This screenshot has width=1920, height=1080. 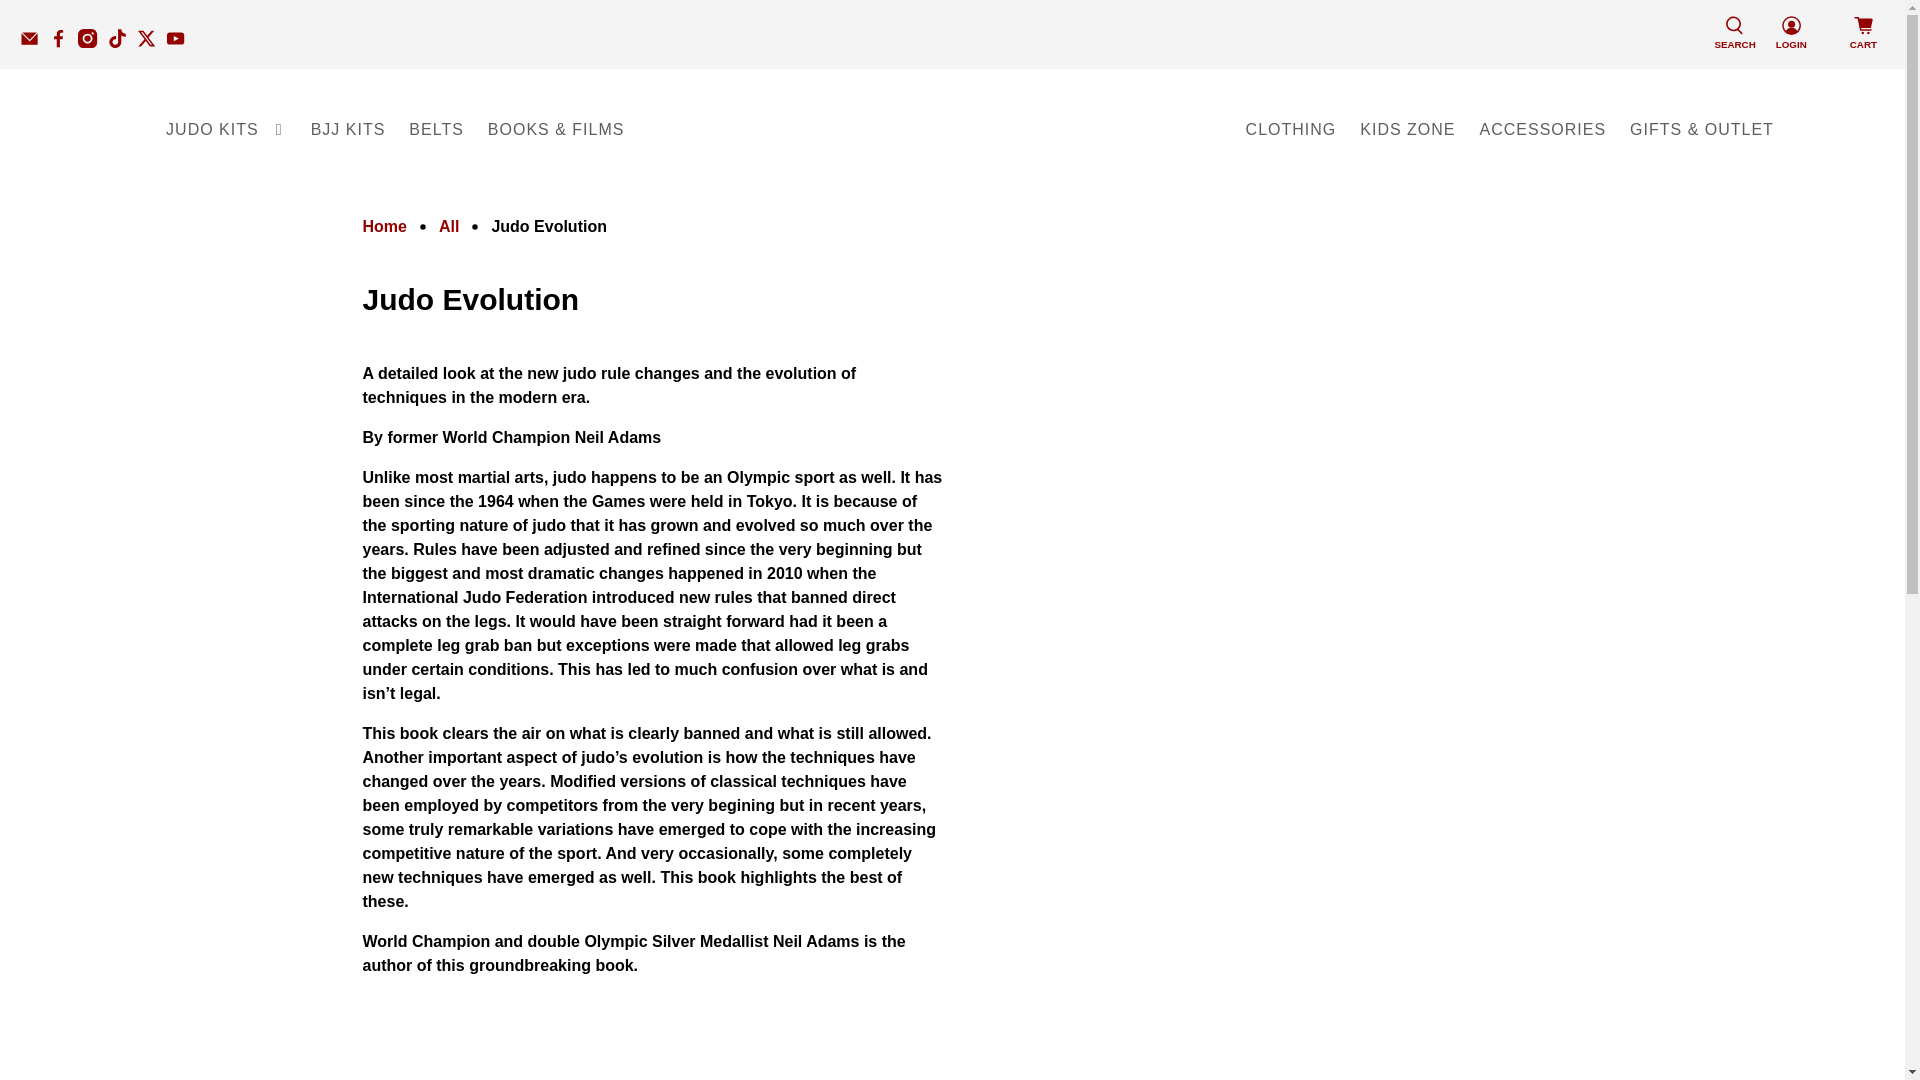 I want to click on Fighting Films on YouTube, so click(x=180, y=42).